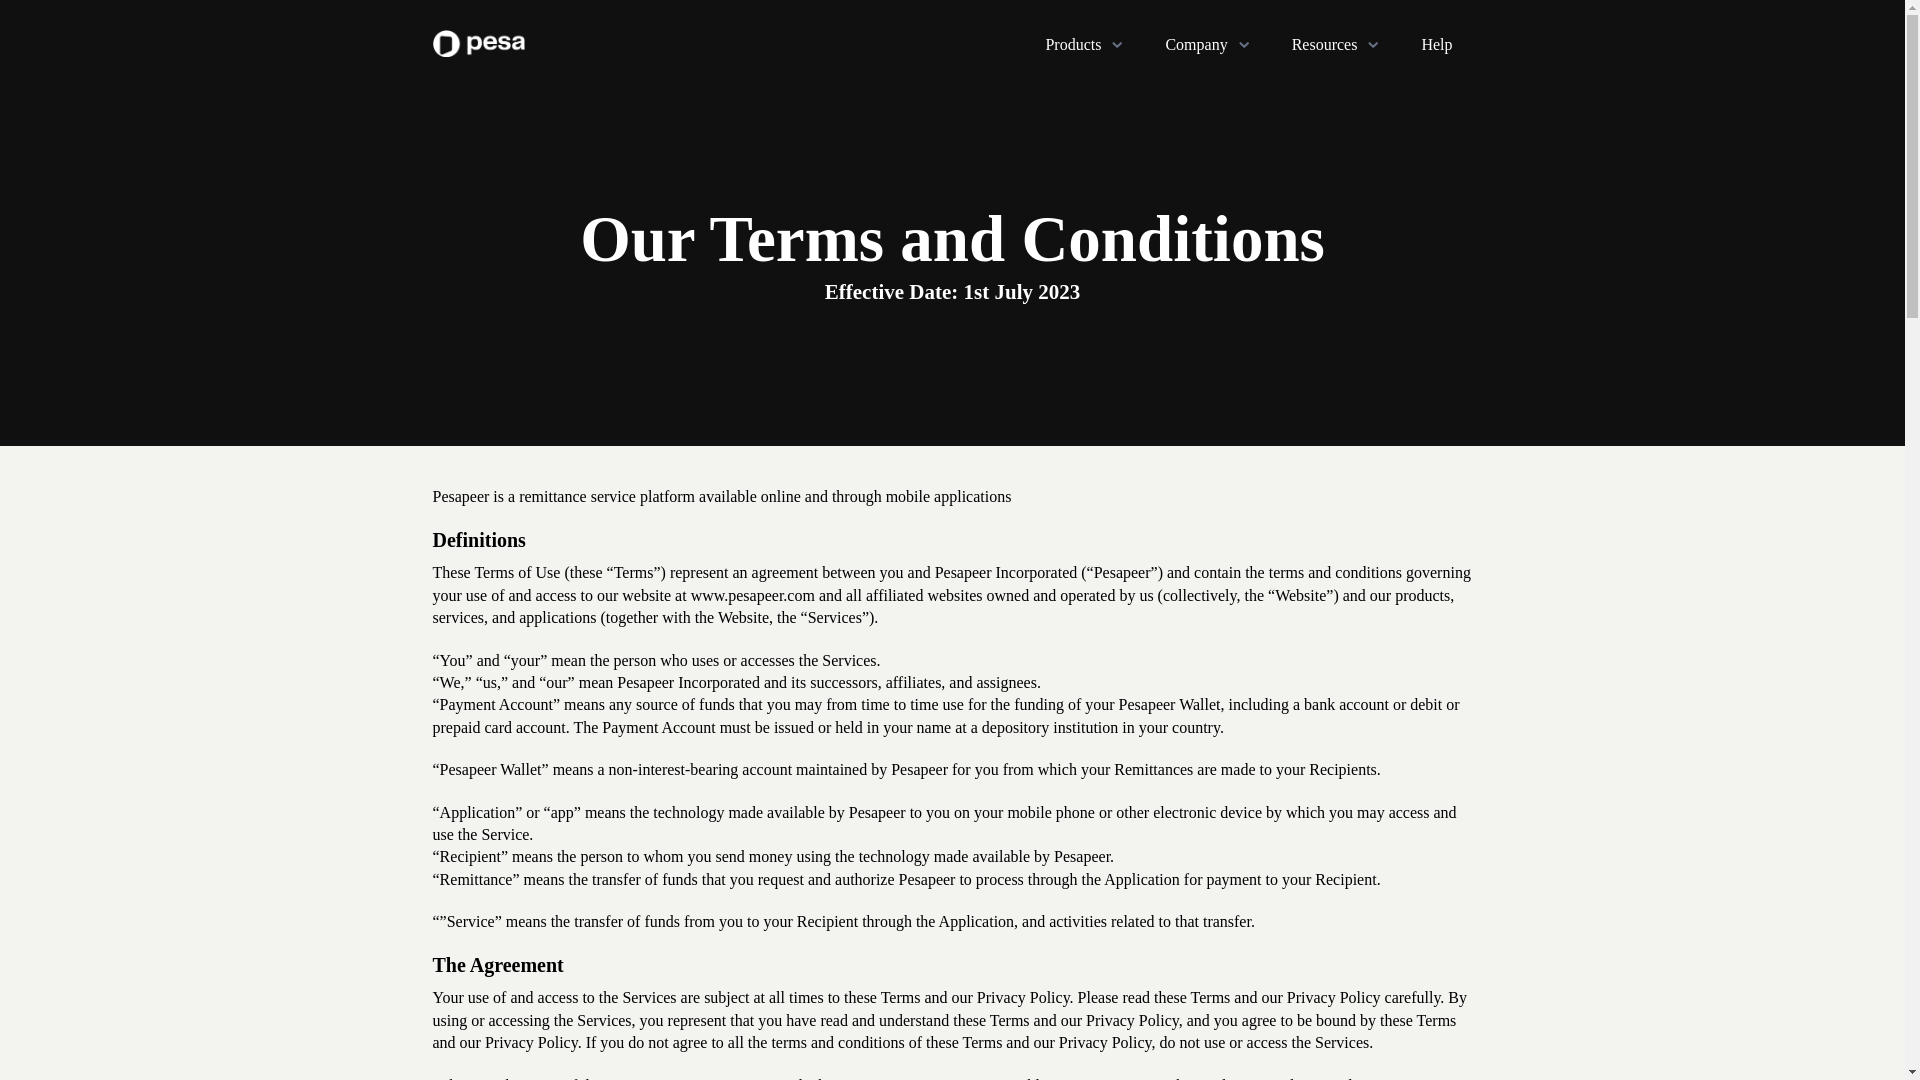 Image resolution: width=1920 pixels, height=1080 pixels. I want to click on Help, so click(1436, 44).